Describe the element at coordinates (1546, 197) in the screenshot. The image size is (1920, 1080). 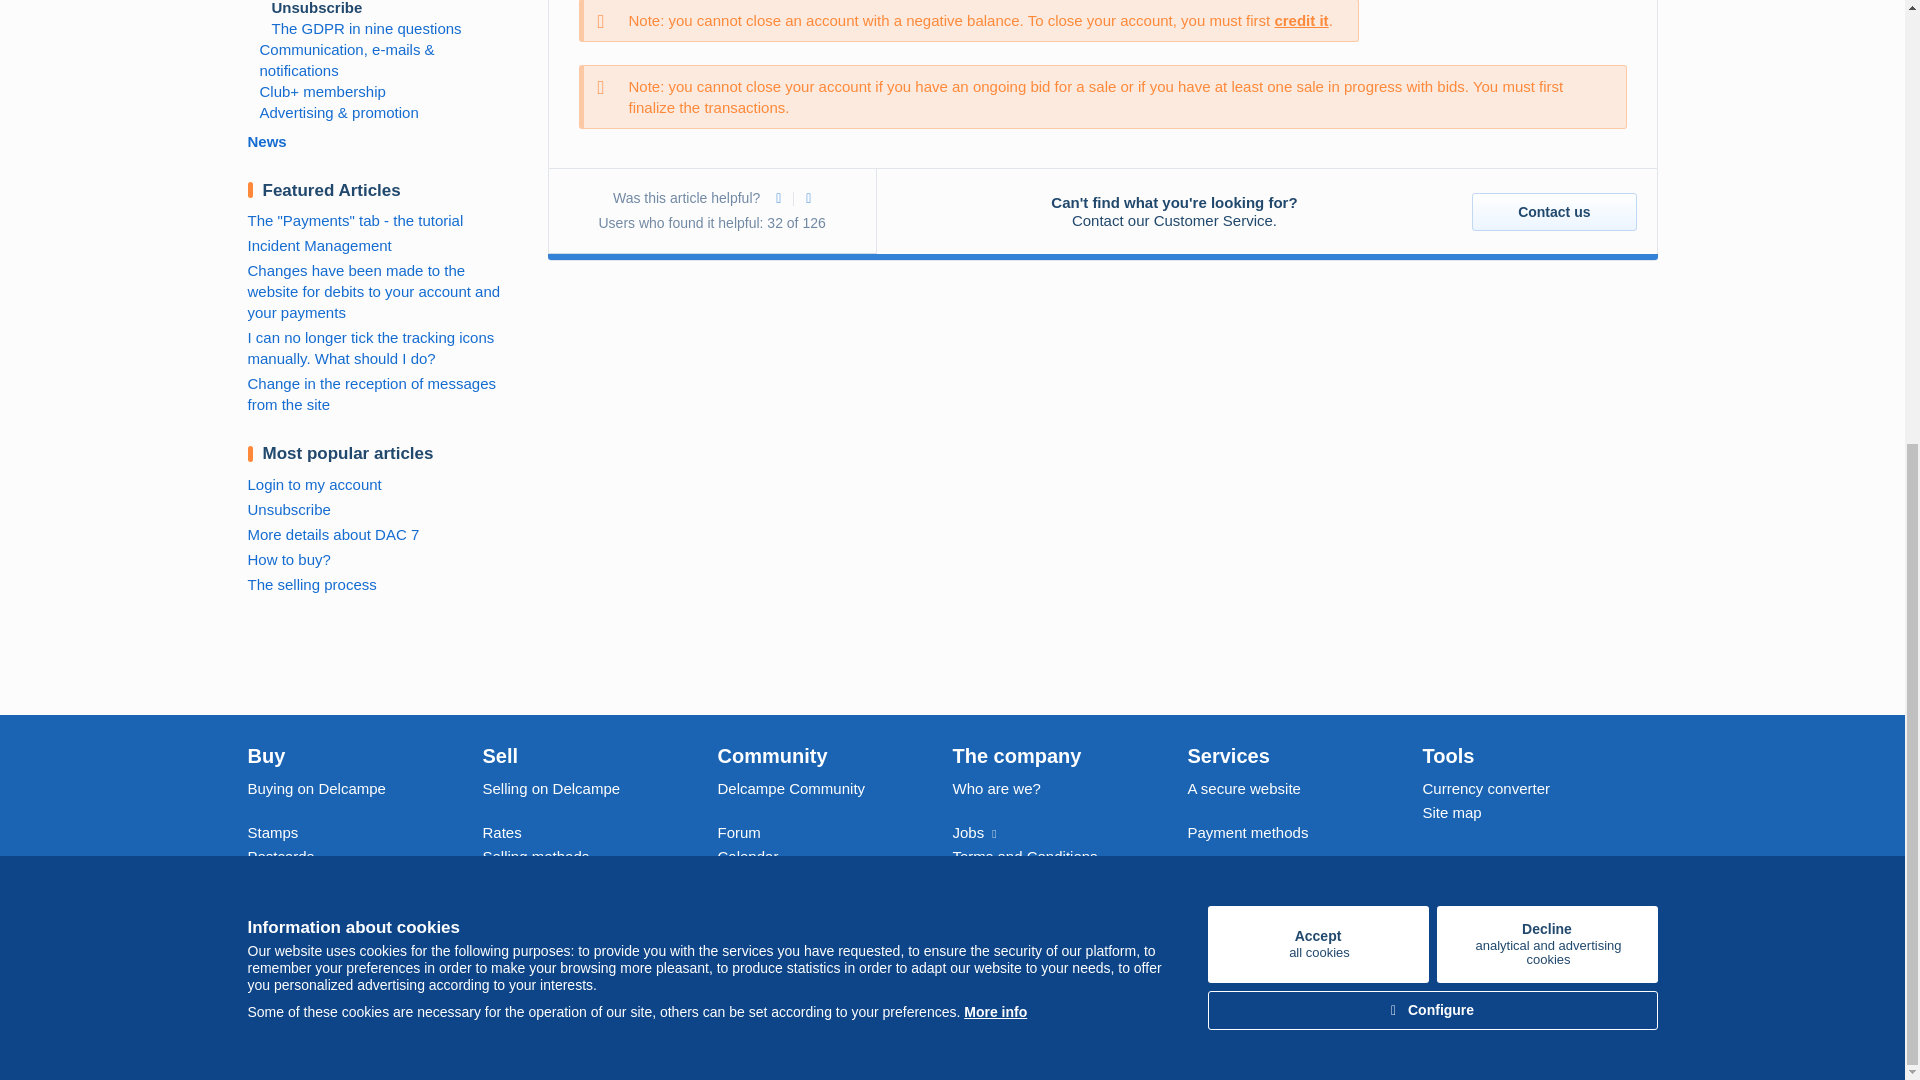
I see `Facebook` at that location.